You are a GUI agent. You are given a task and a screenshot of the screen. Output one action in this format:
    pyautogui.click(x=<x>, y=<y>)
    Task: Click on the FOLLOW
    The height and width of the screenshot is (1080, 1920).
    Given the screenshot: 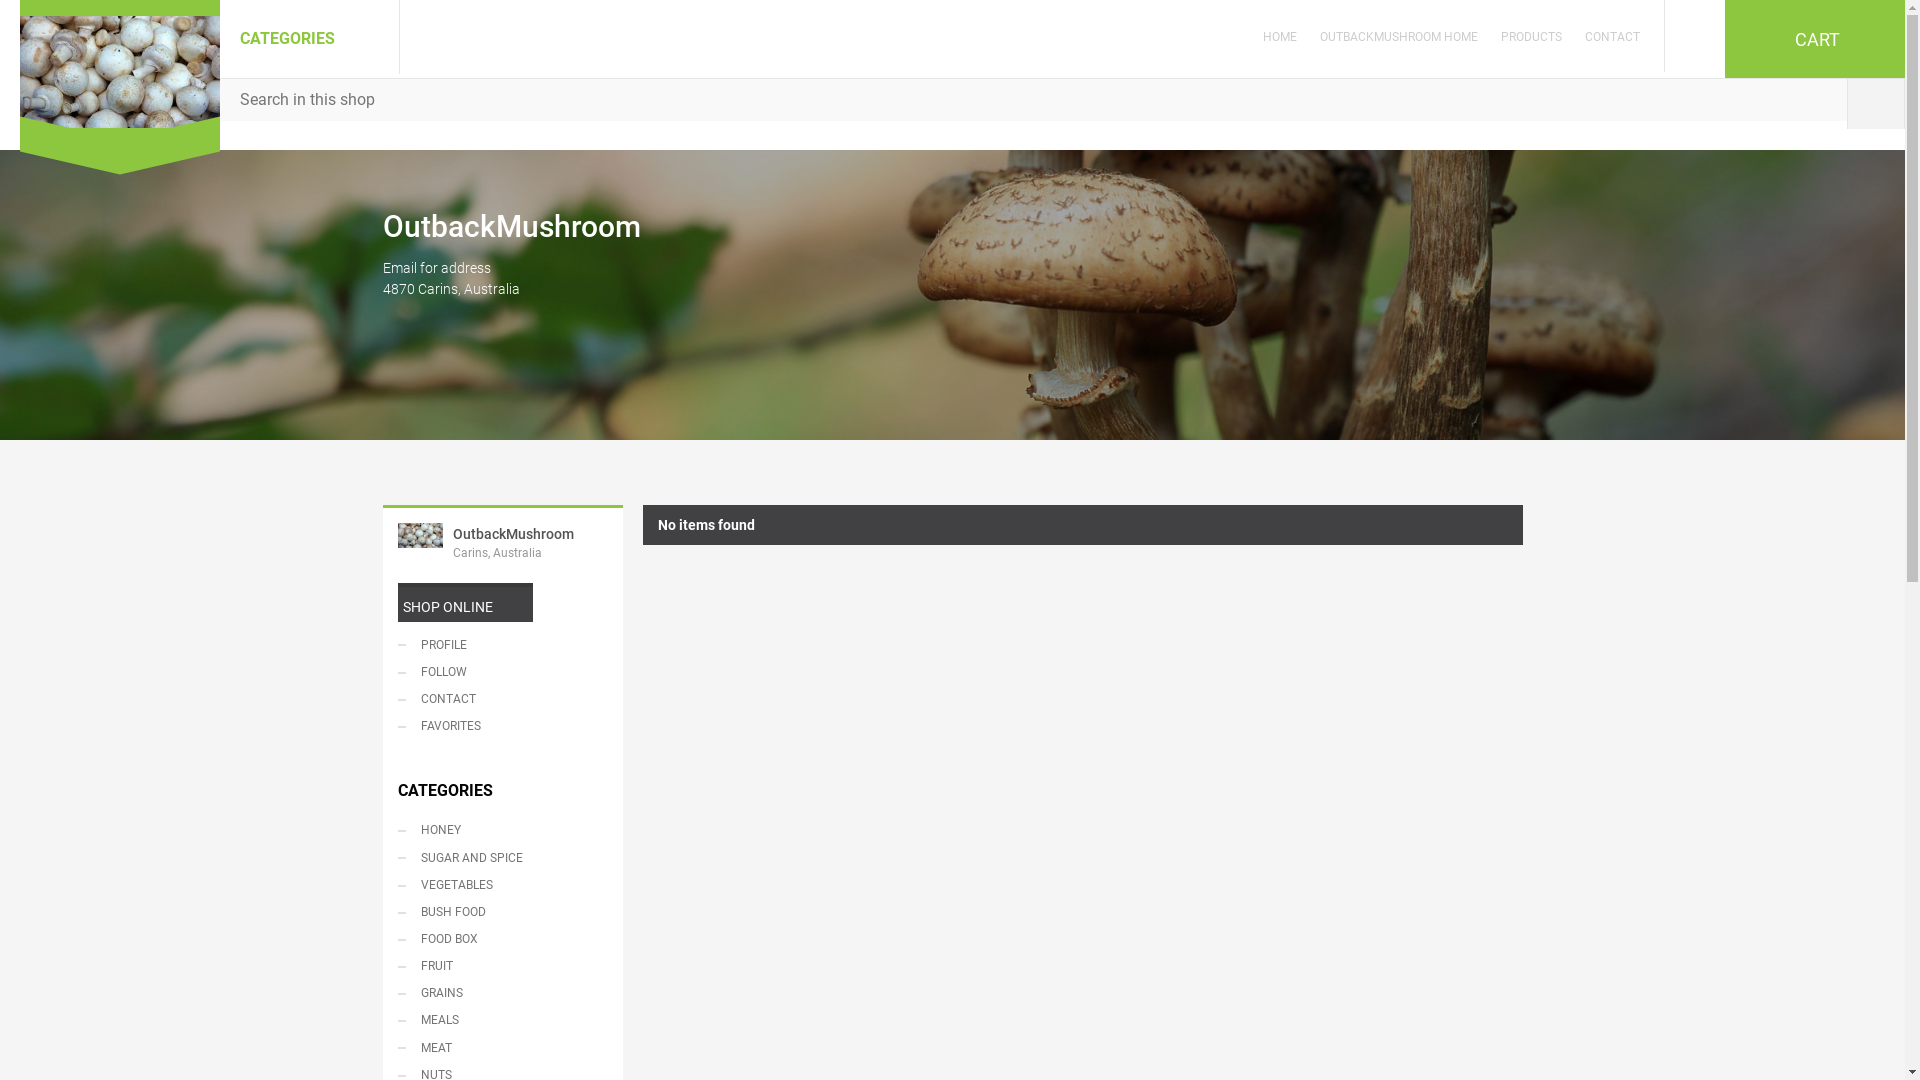 What is the action you would take?
    pyautogui.click(x=503, y=672)
    